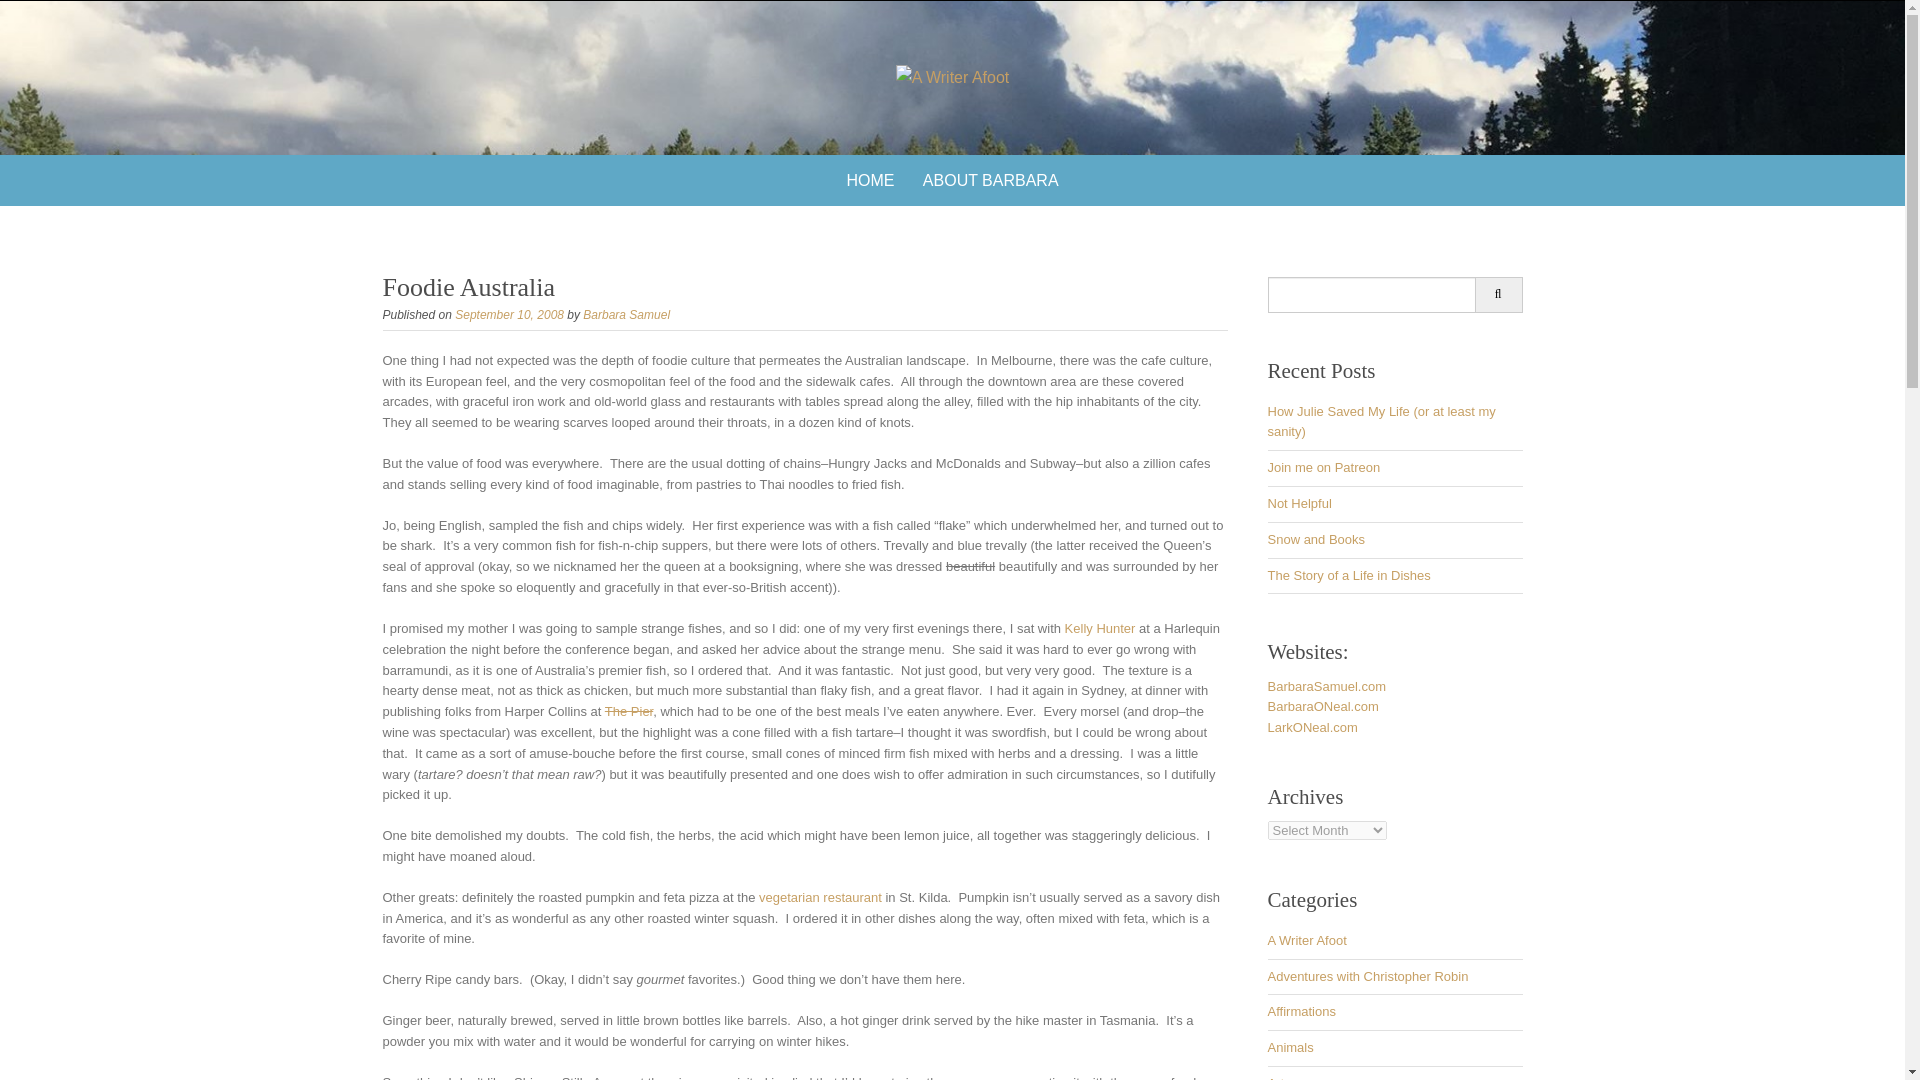 The width and height of the screenshot is (1920, 1080). Describe the element at coordinates (1348, 576) in the screenshot. I see `The Story of a Life in Dishes` at that location.